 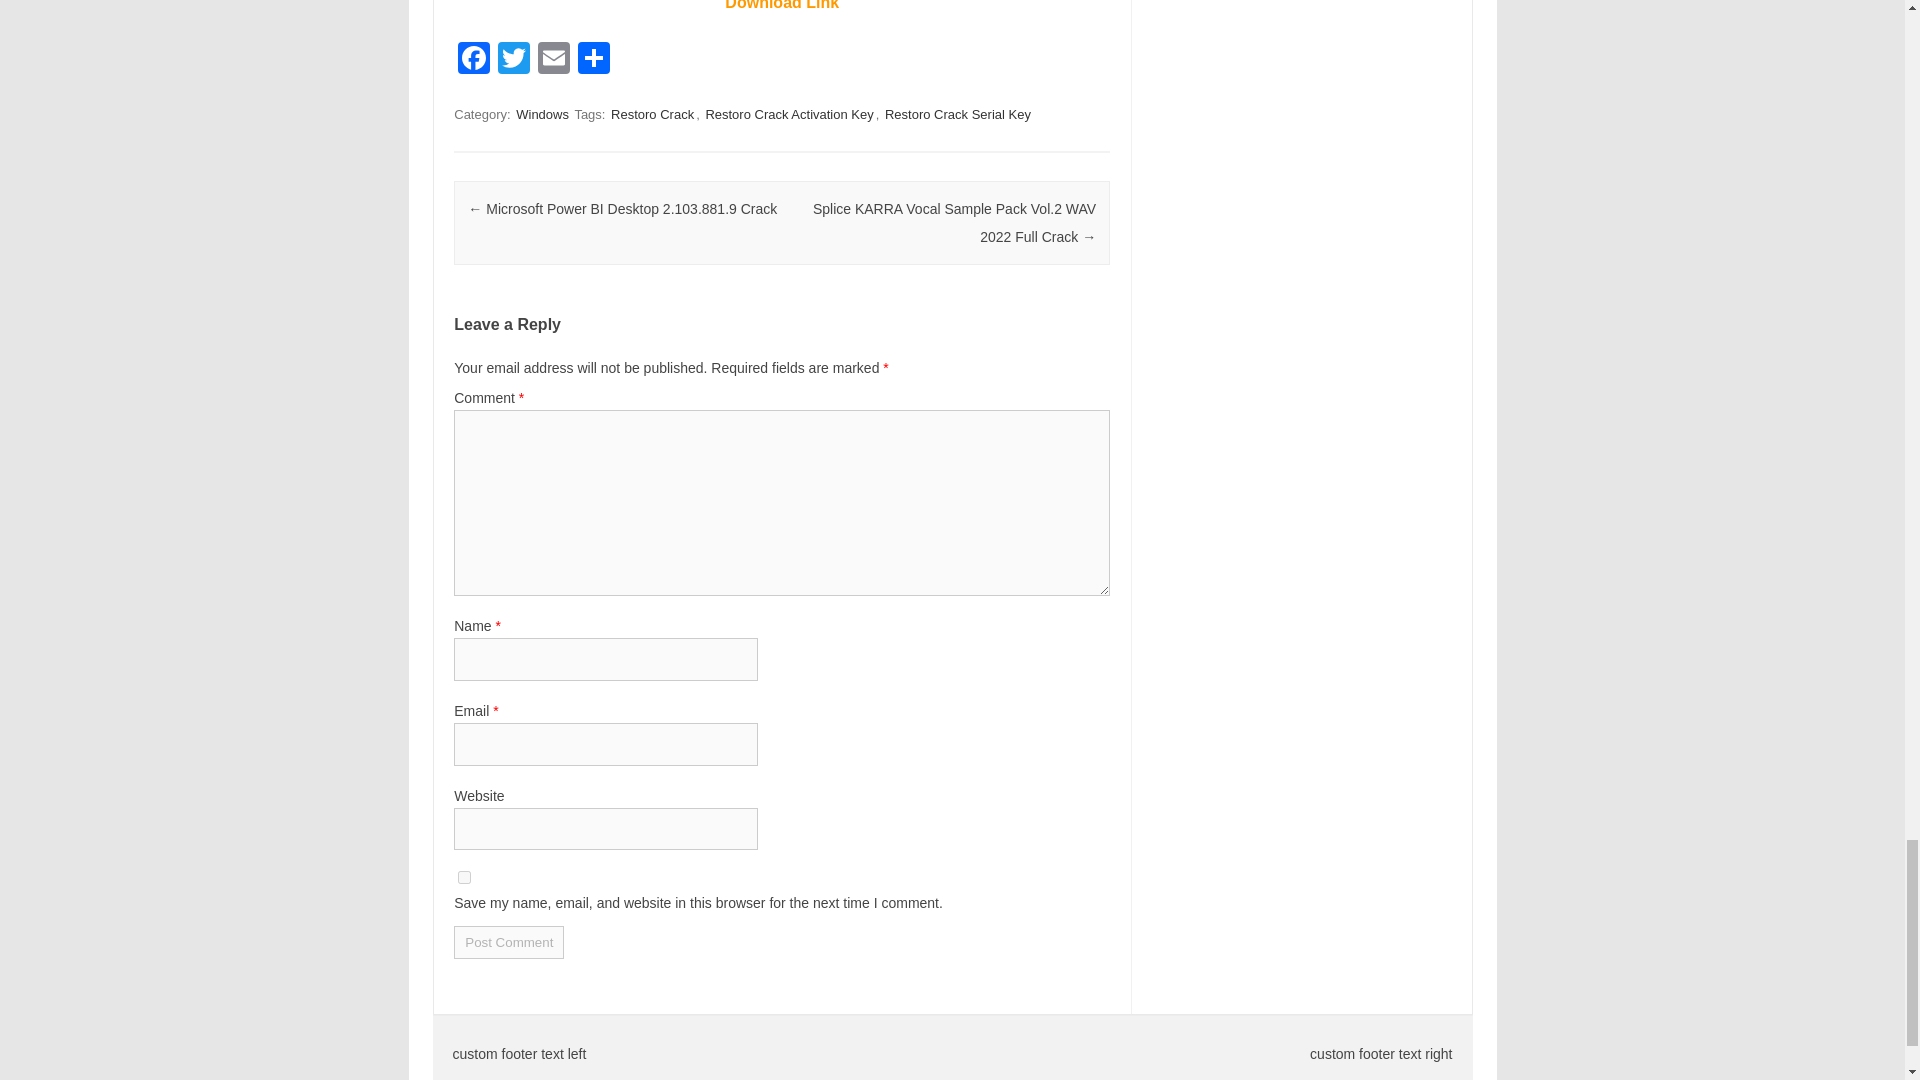 What do you see at coordinates (788, 114) in the screenshot?
I see `Restoro Crack Activation Key` at bounding box center [788, 114].